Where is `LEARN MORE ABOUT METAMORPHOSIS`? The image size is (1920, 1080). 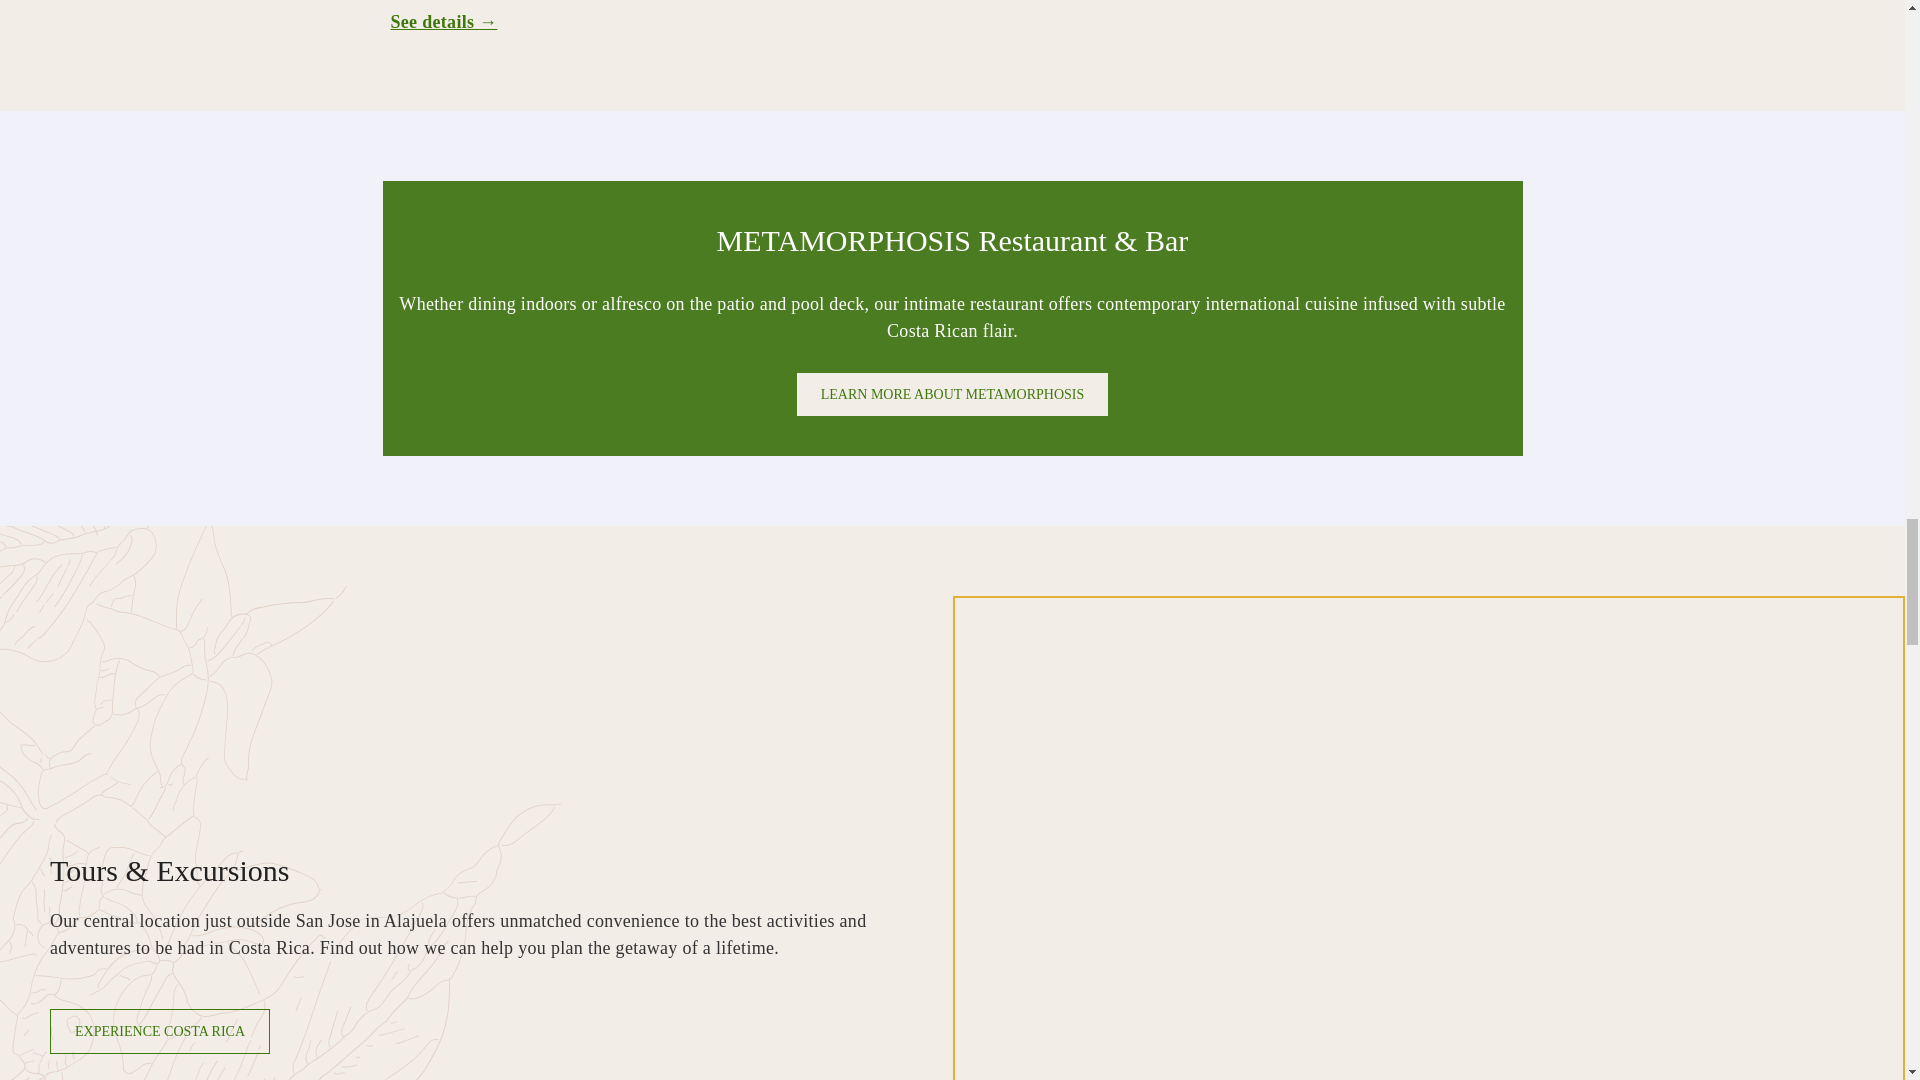 LEARN MORE ABOUT METAMORPHOSIS is located at coordinates (952, 394).